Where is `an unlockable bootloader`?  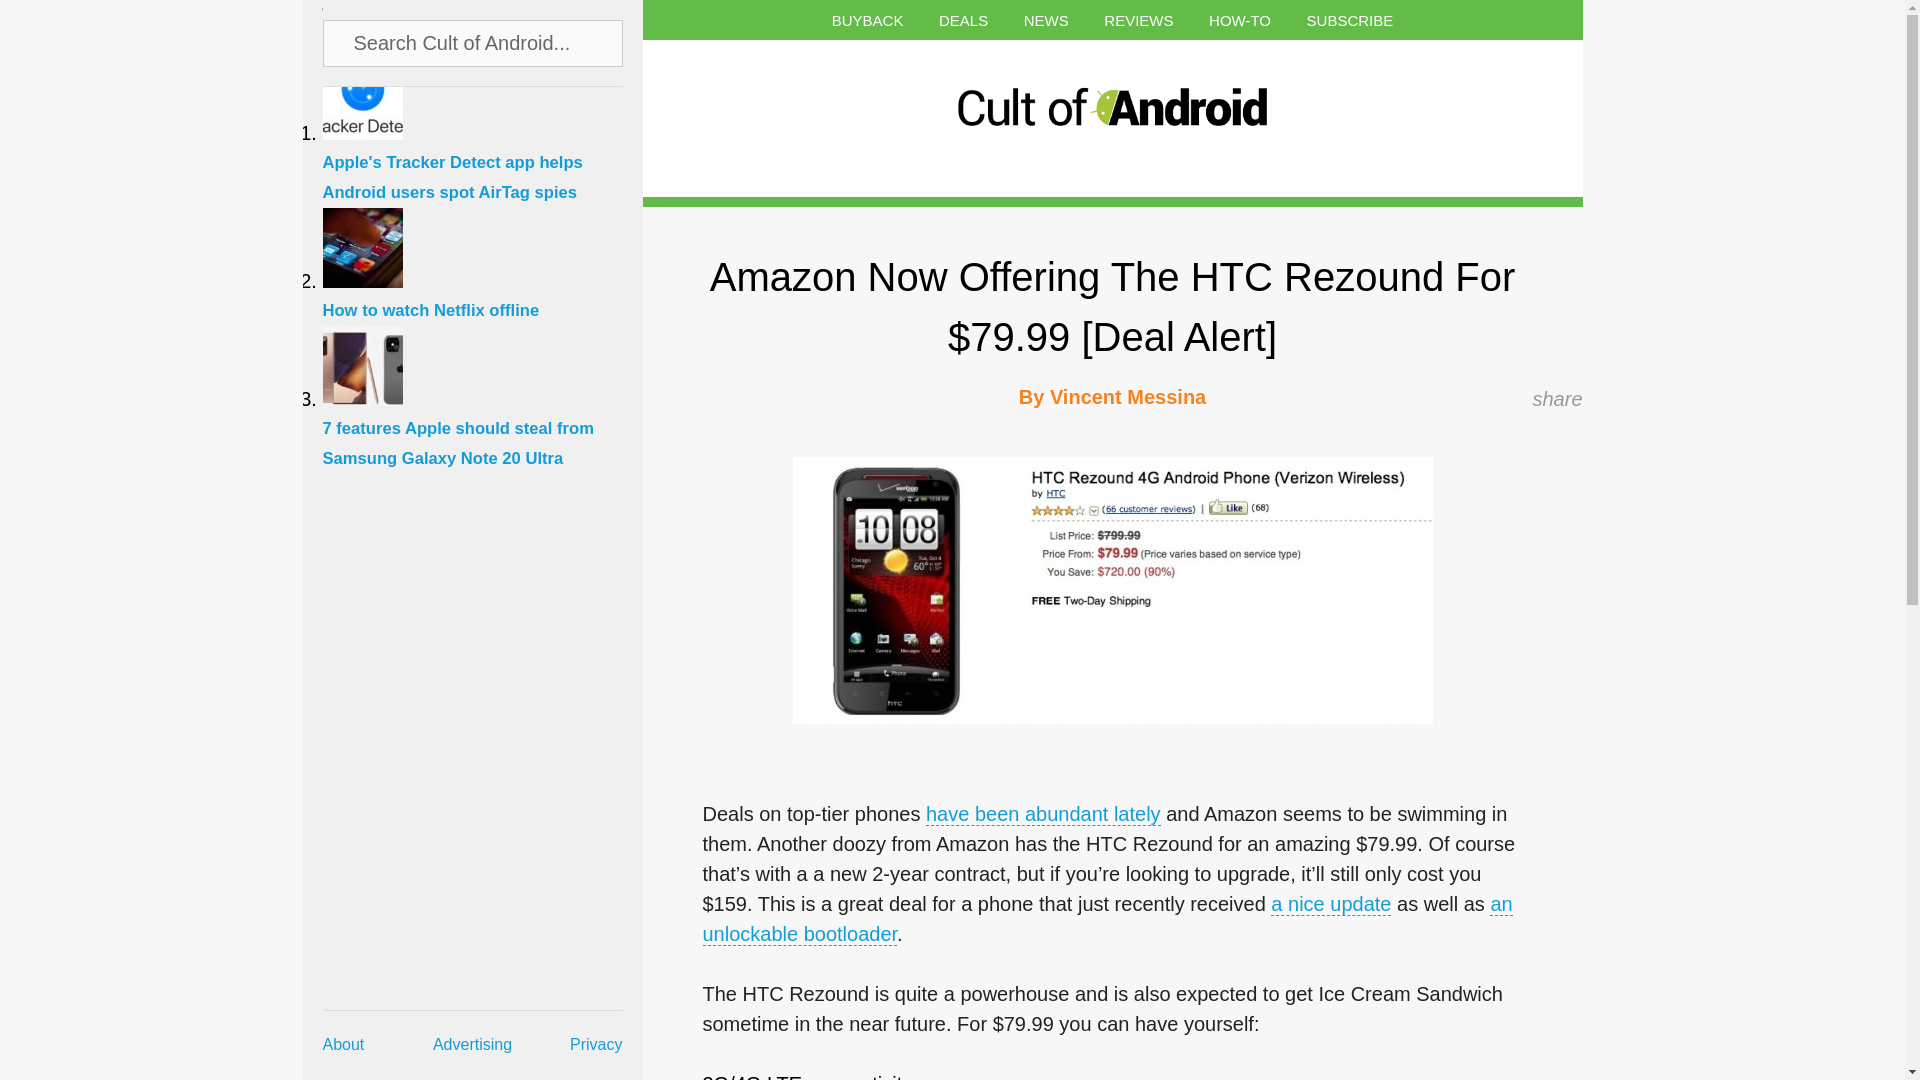
an unlockable bootloader is located at coordinates (1107, 920).